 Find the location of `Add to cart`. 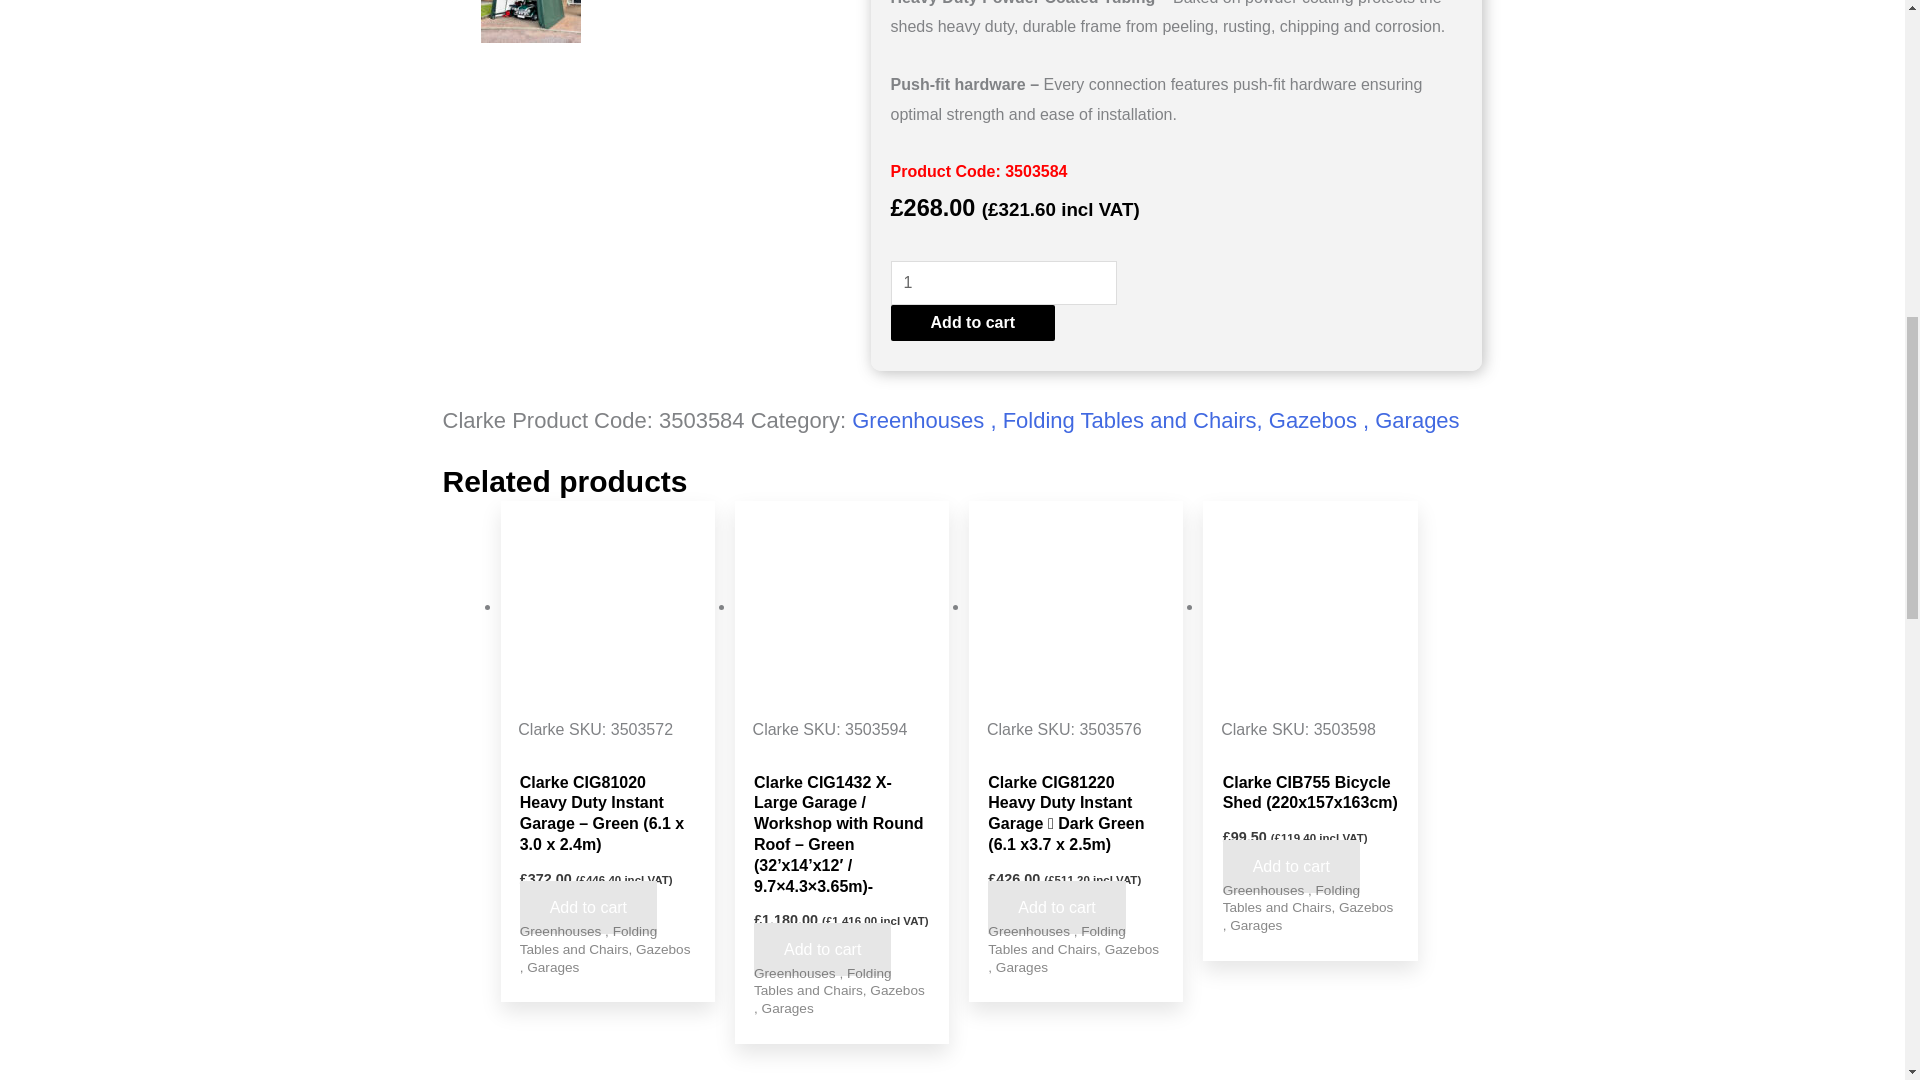

Add to cart is located at coordinates (588, 908).